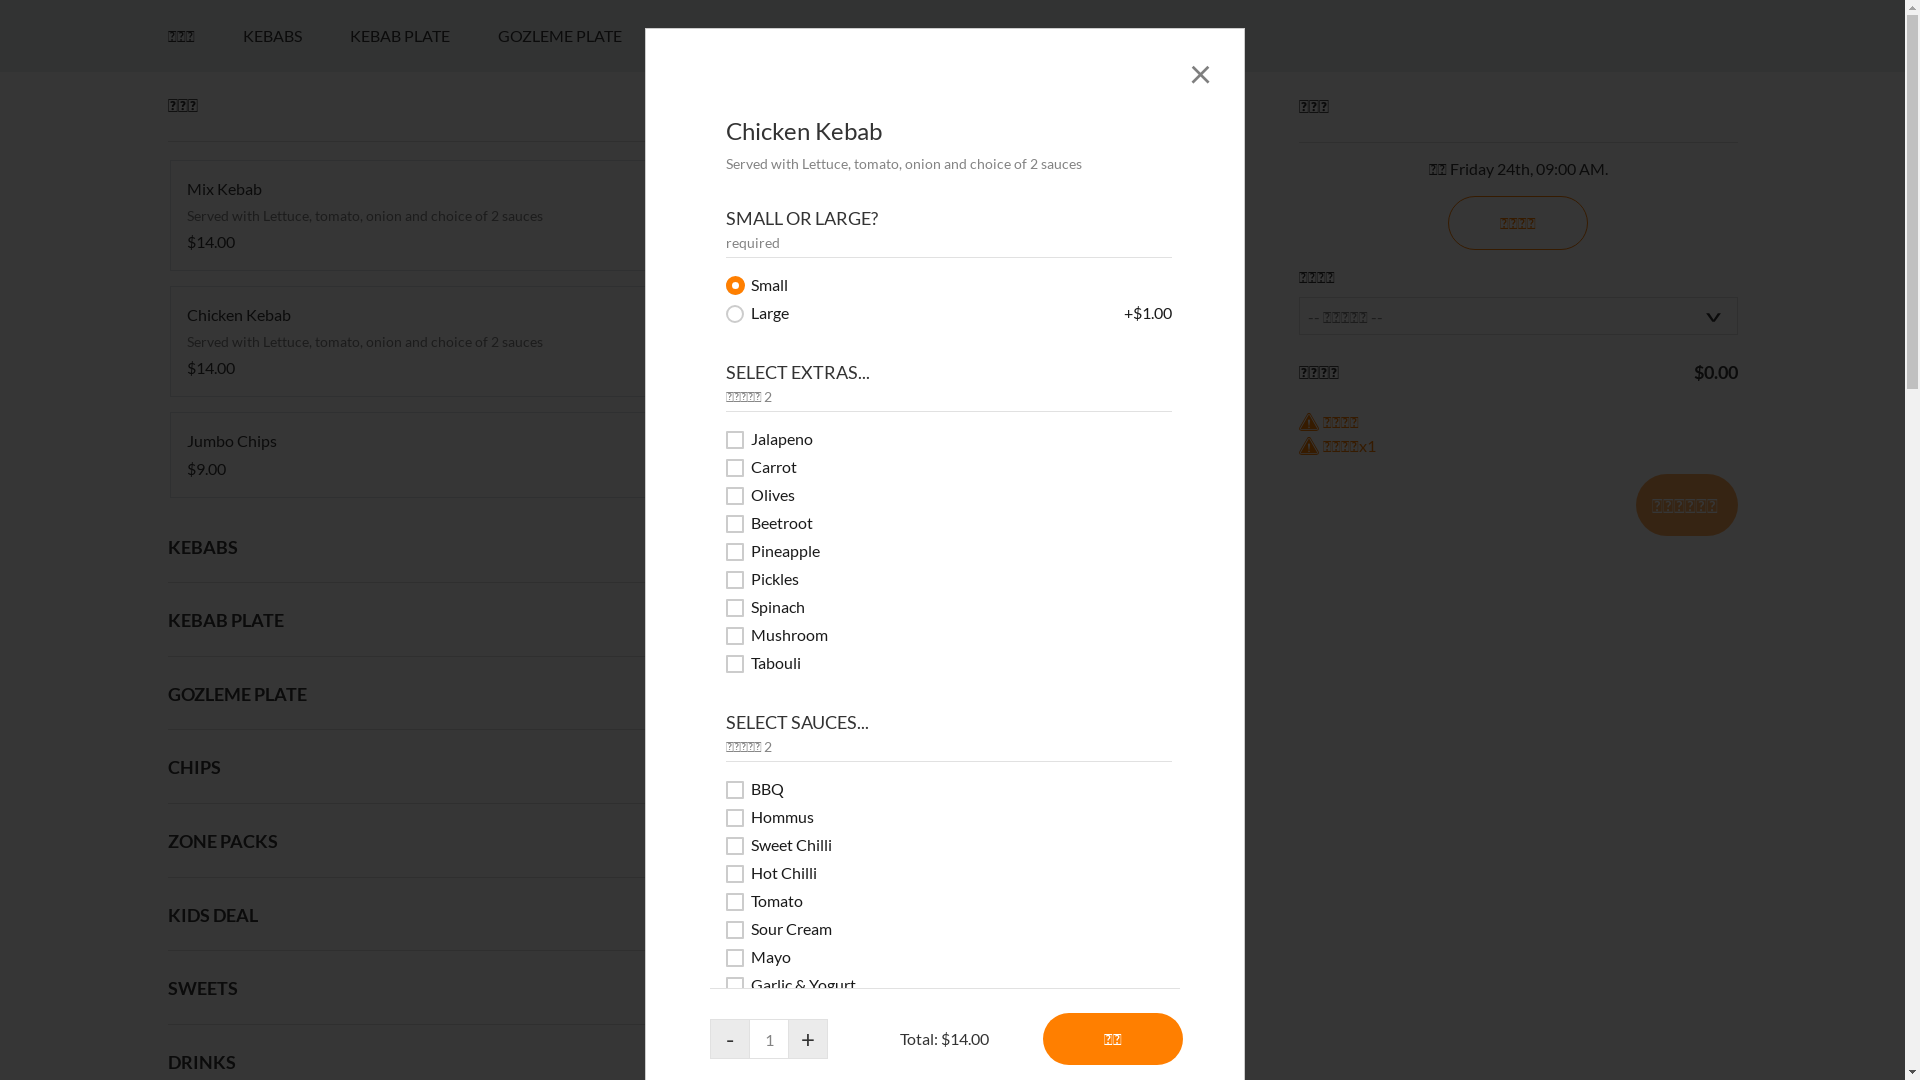 The width and height of the screenshot is (1920, 1080). Describe the element at coordinates (584, 547) in the screenshot. I see `GOZLEME PLATE` at that location.